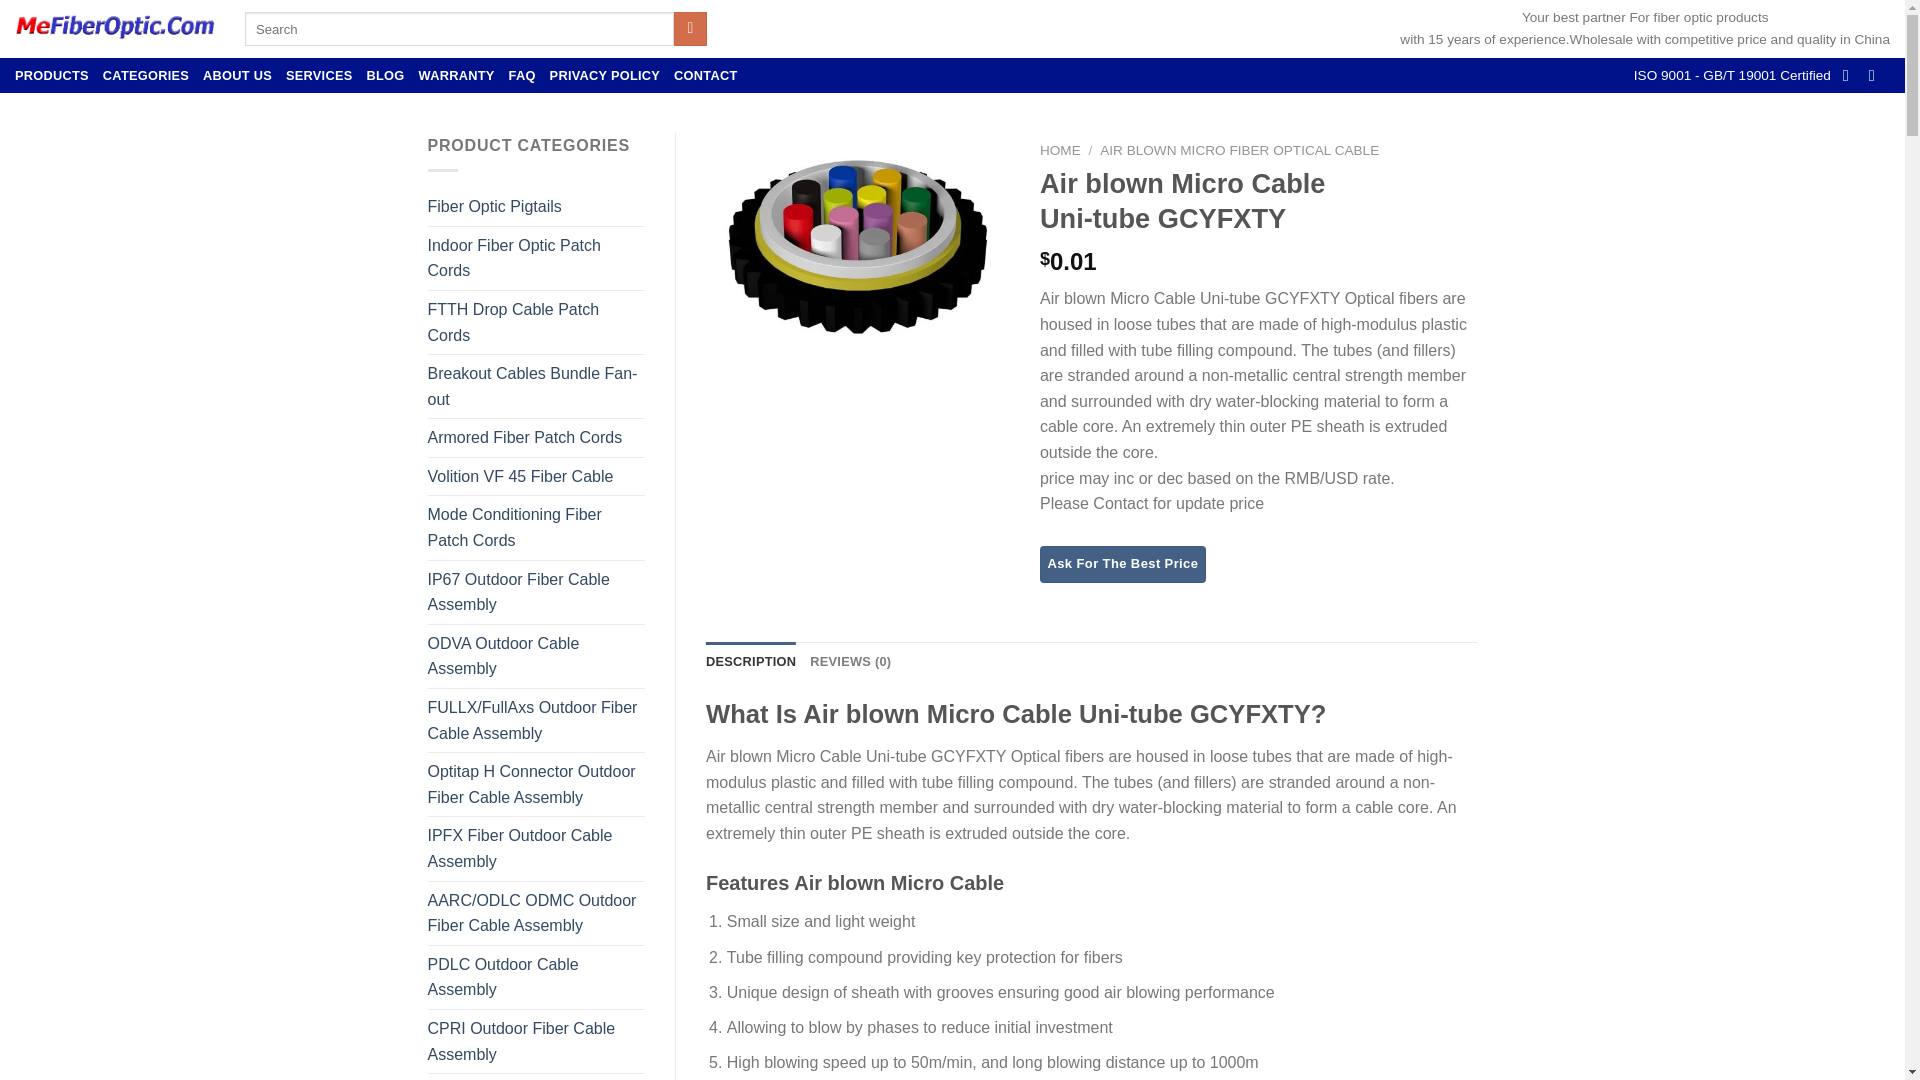  Describe the element at coordinates (705, 75) in the screenshot. I see `CONTACT` at that location.